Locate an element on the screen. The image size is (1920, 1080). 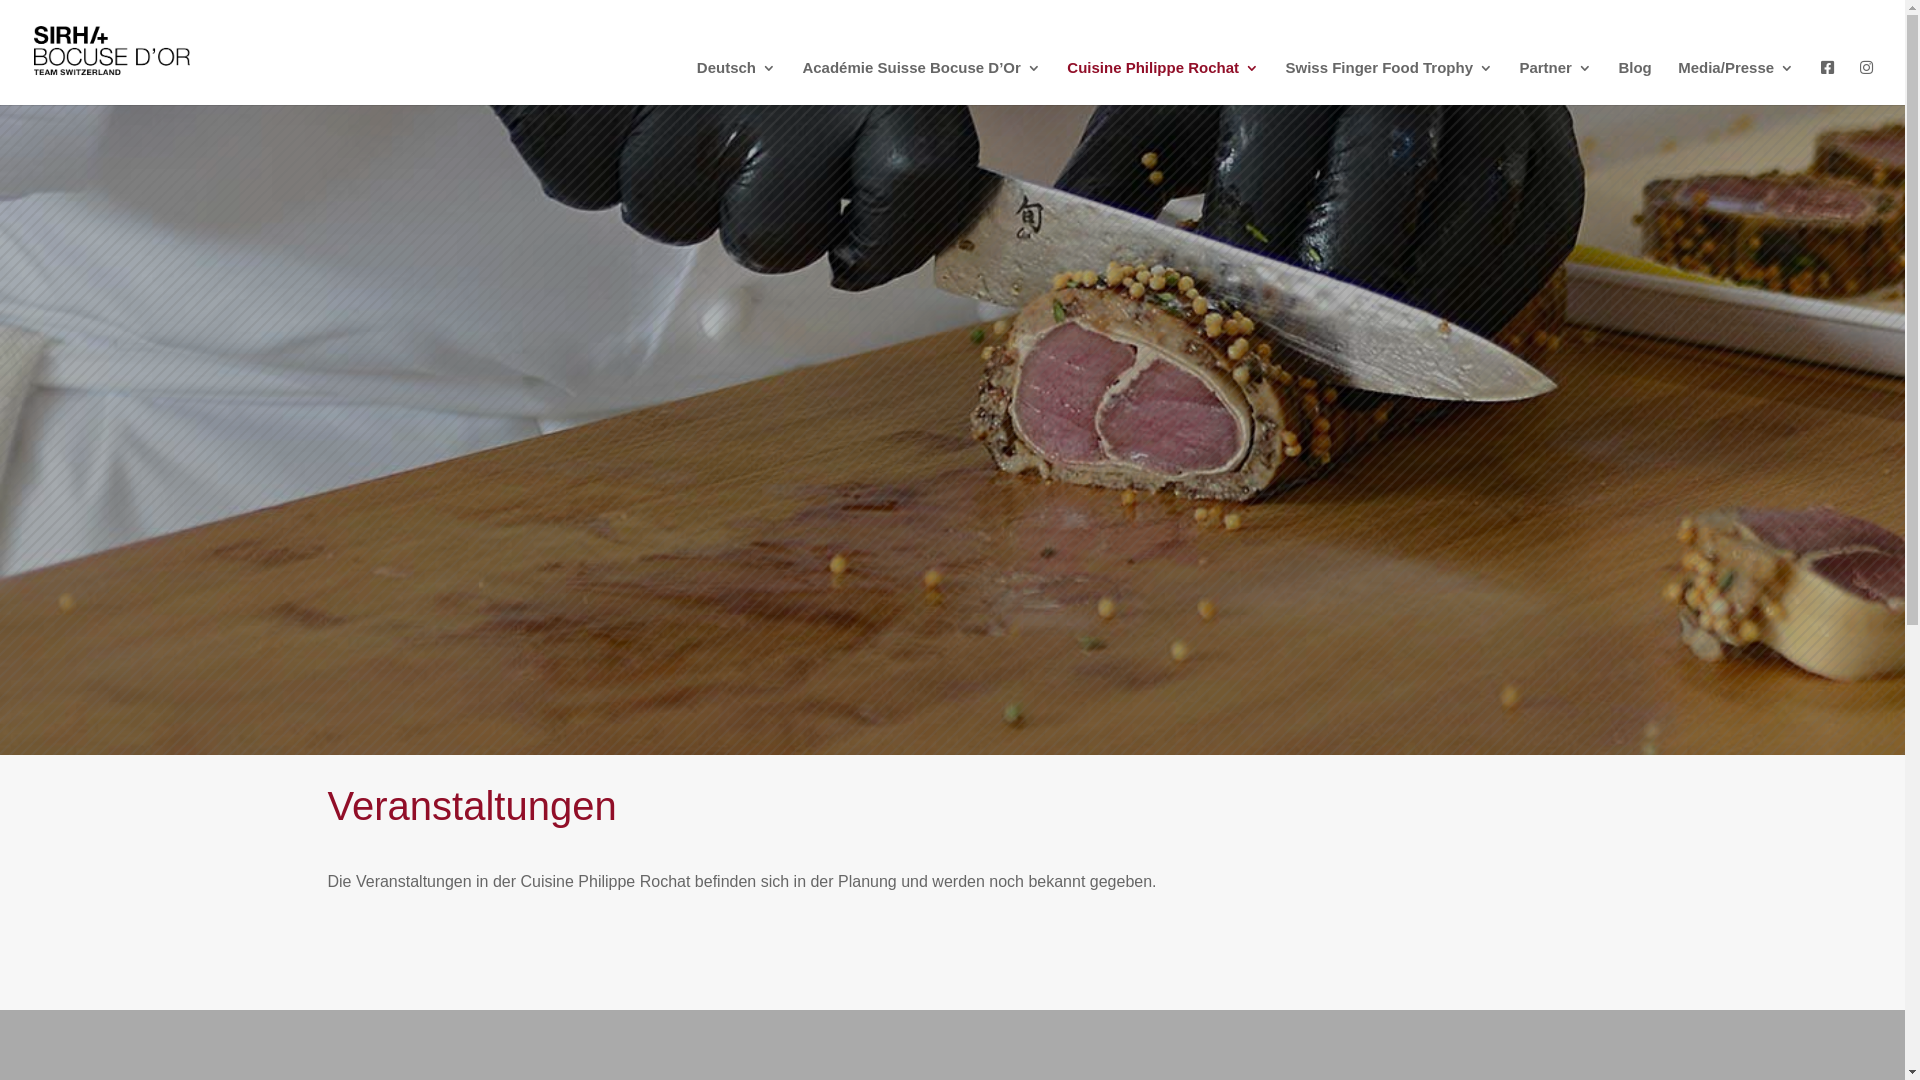
Deutsch is located at coordinates (736, 83).